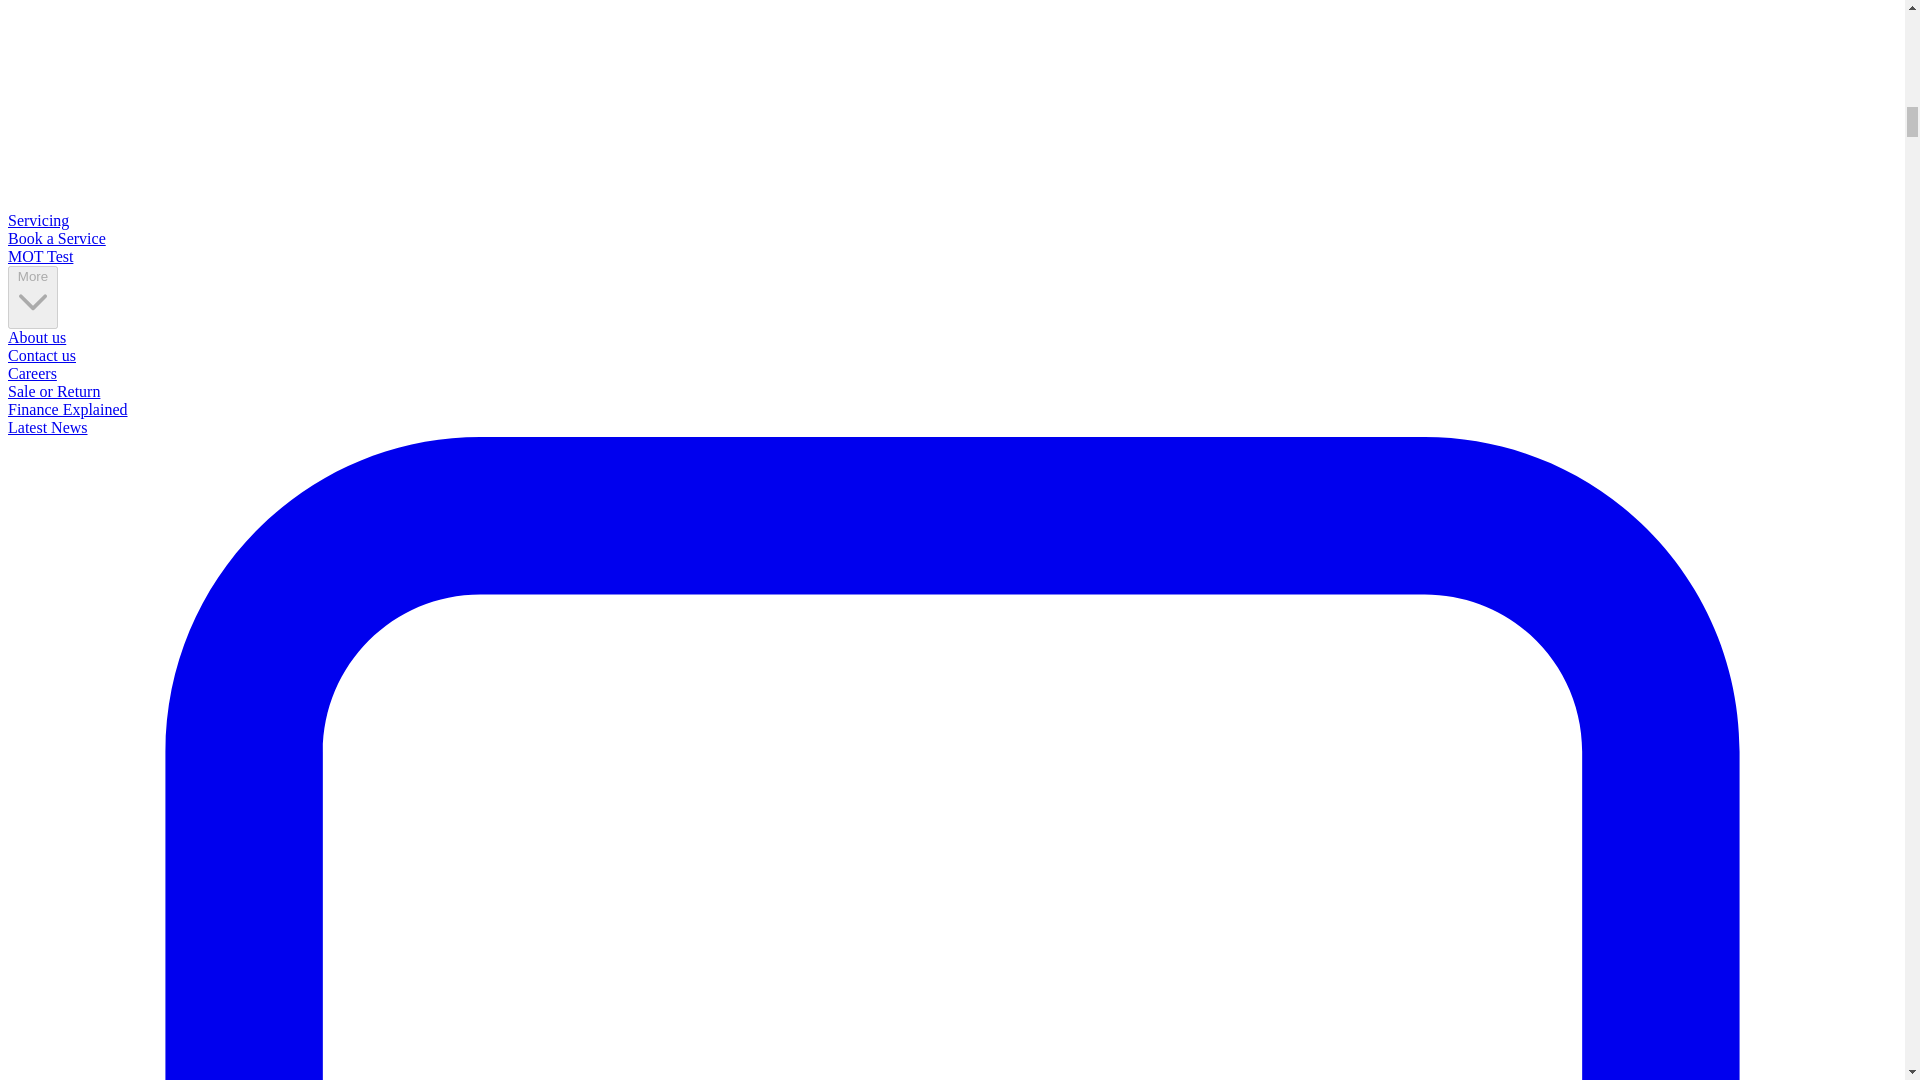 The image size is (1920, 1080). What do you see at coordinates (48, 428) in the screenshot?
I see `Latest News` at bounding box center [48, 428].